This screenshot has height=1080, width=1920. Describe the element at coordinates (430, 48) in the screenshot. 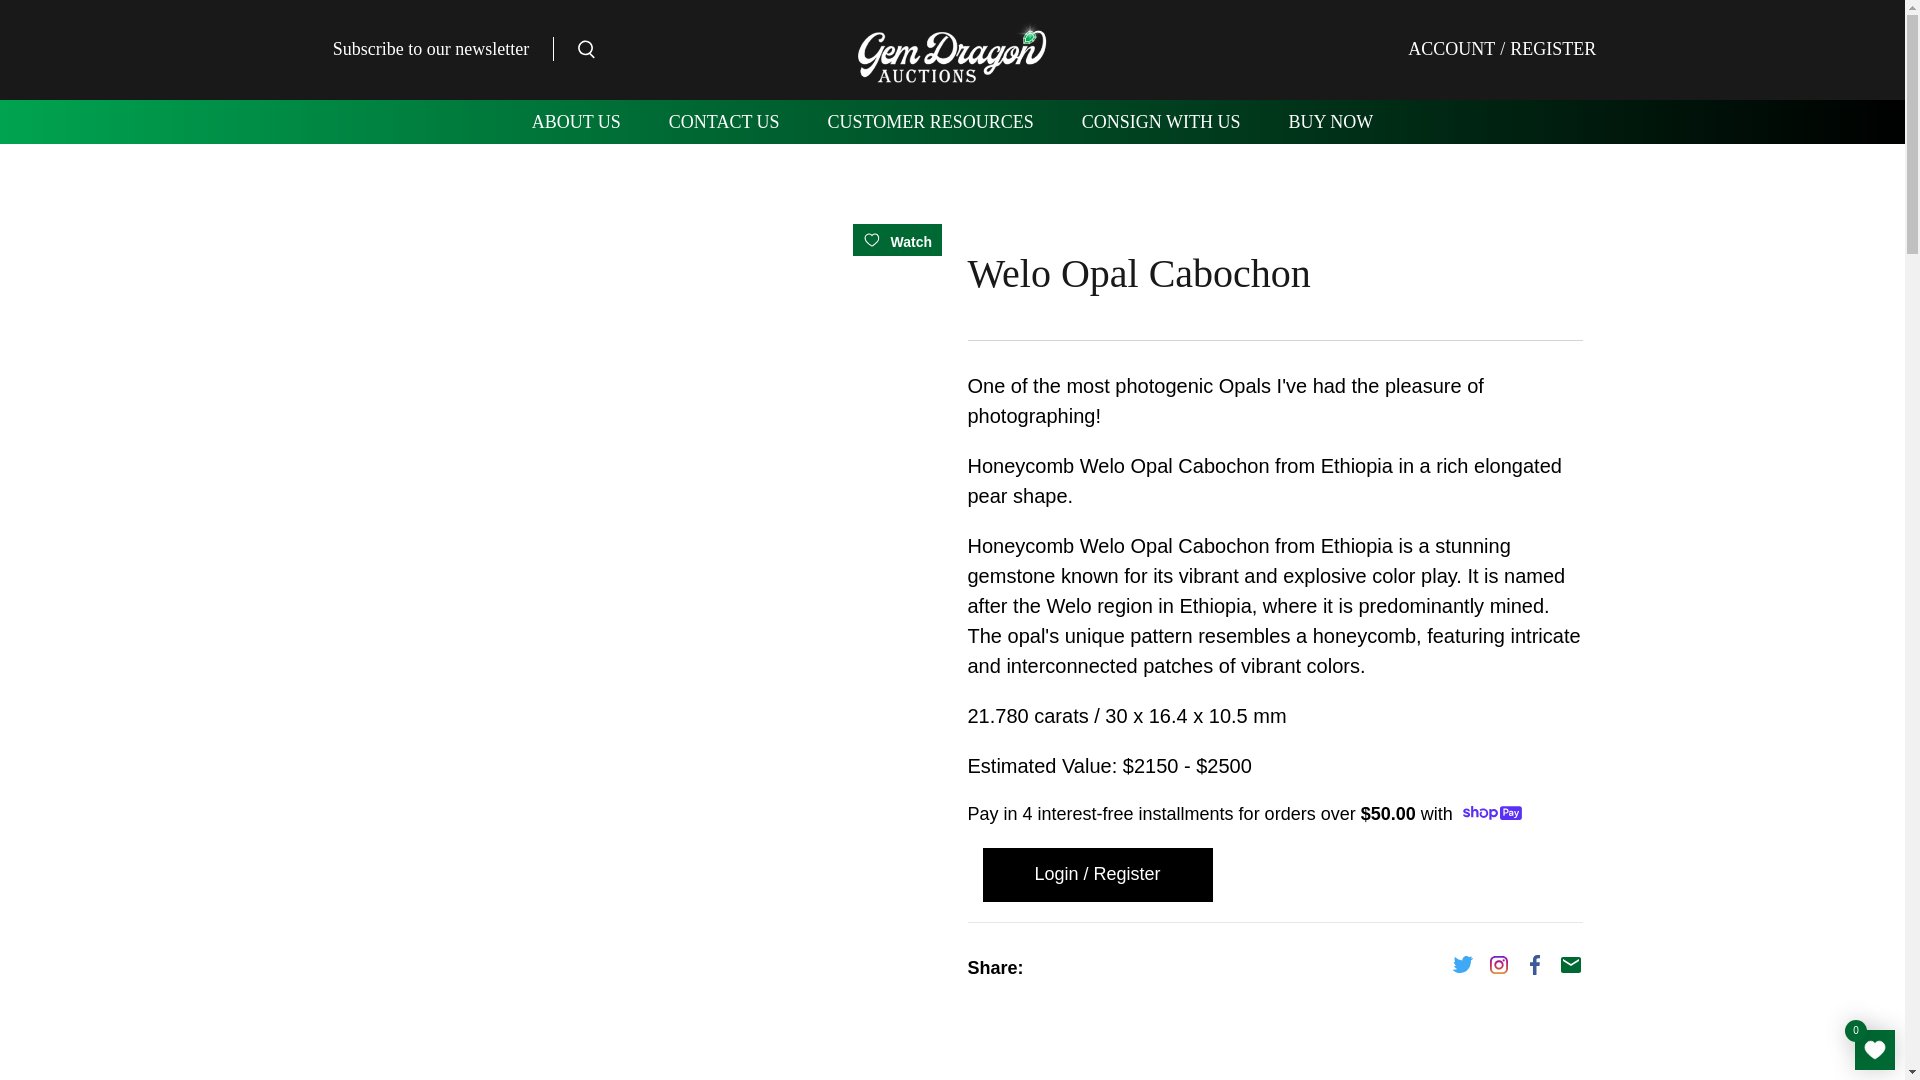

I see `Subscribe to our newsletter` at that location.